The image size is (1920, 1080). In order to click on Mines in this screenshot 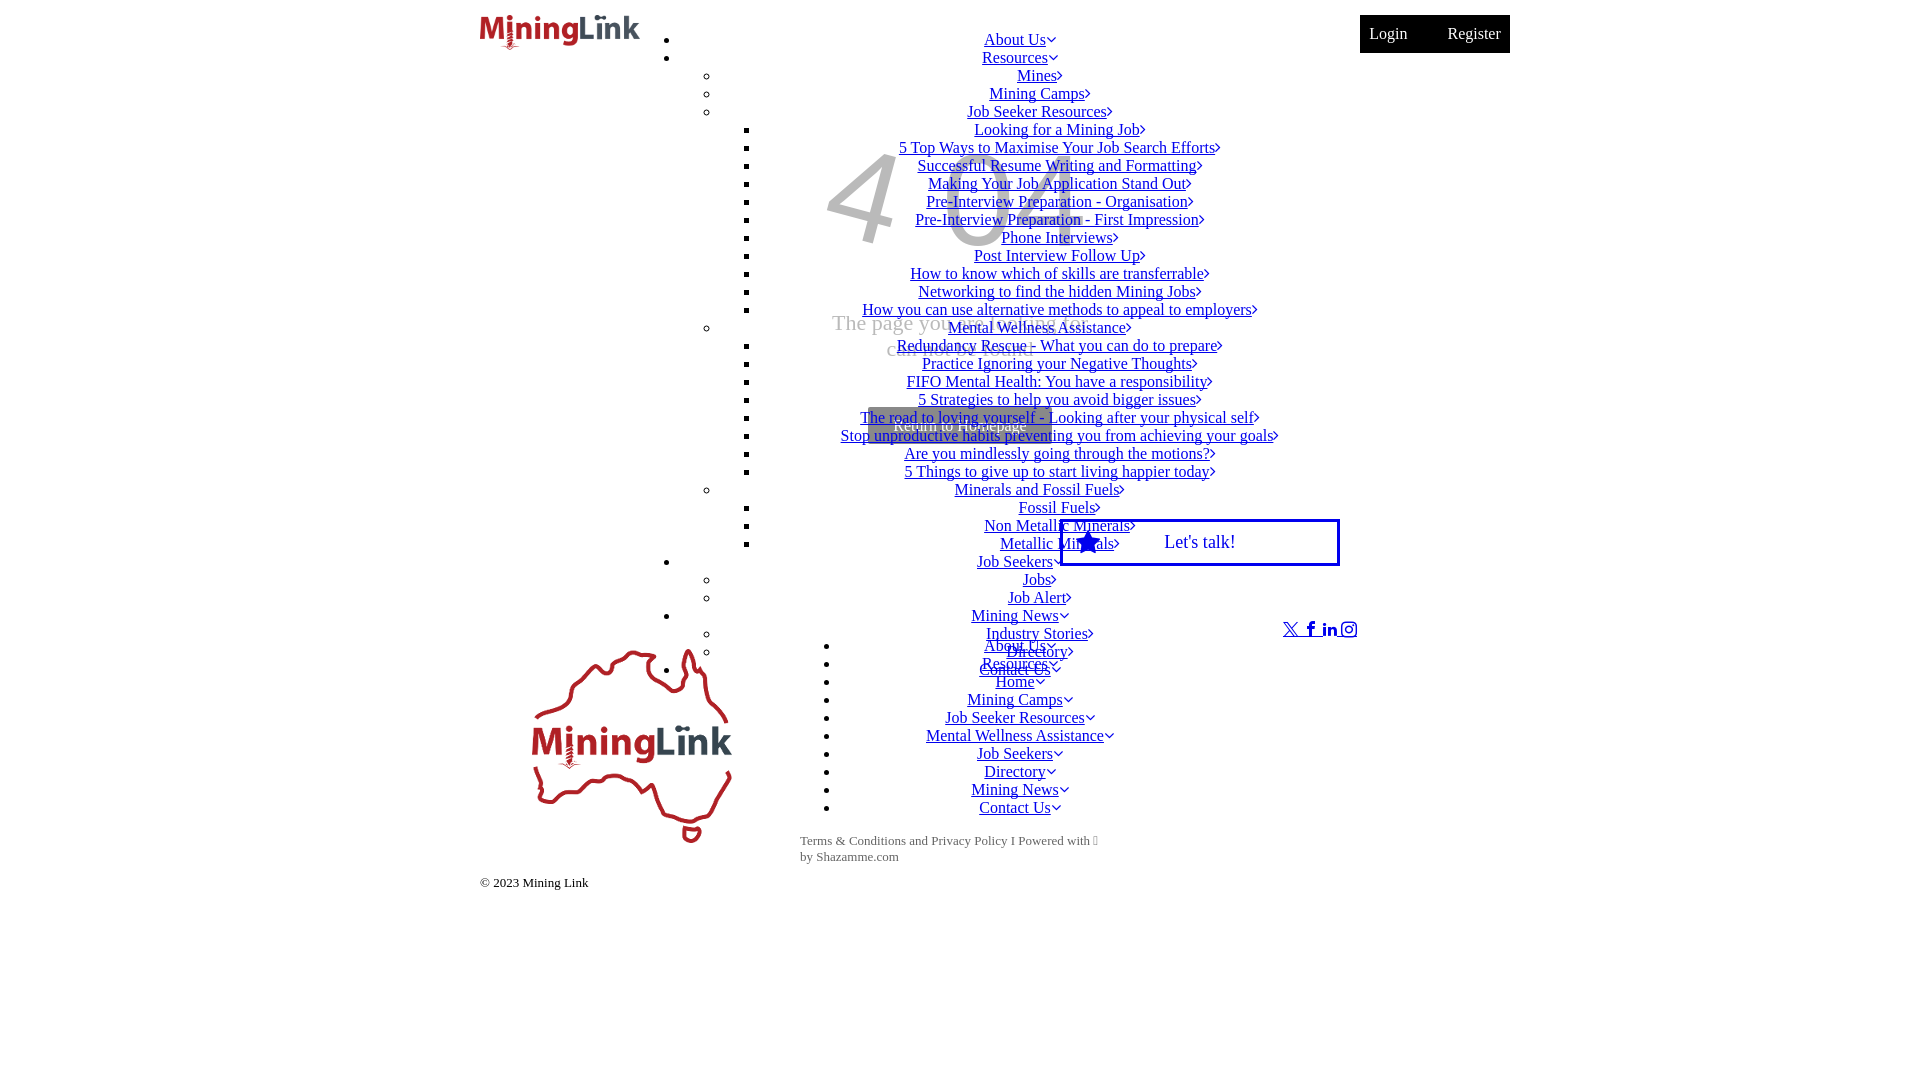, I will do `click(1040, 76)`.